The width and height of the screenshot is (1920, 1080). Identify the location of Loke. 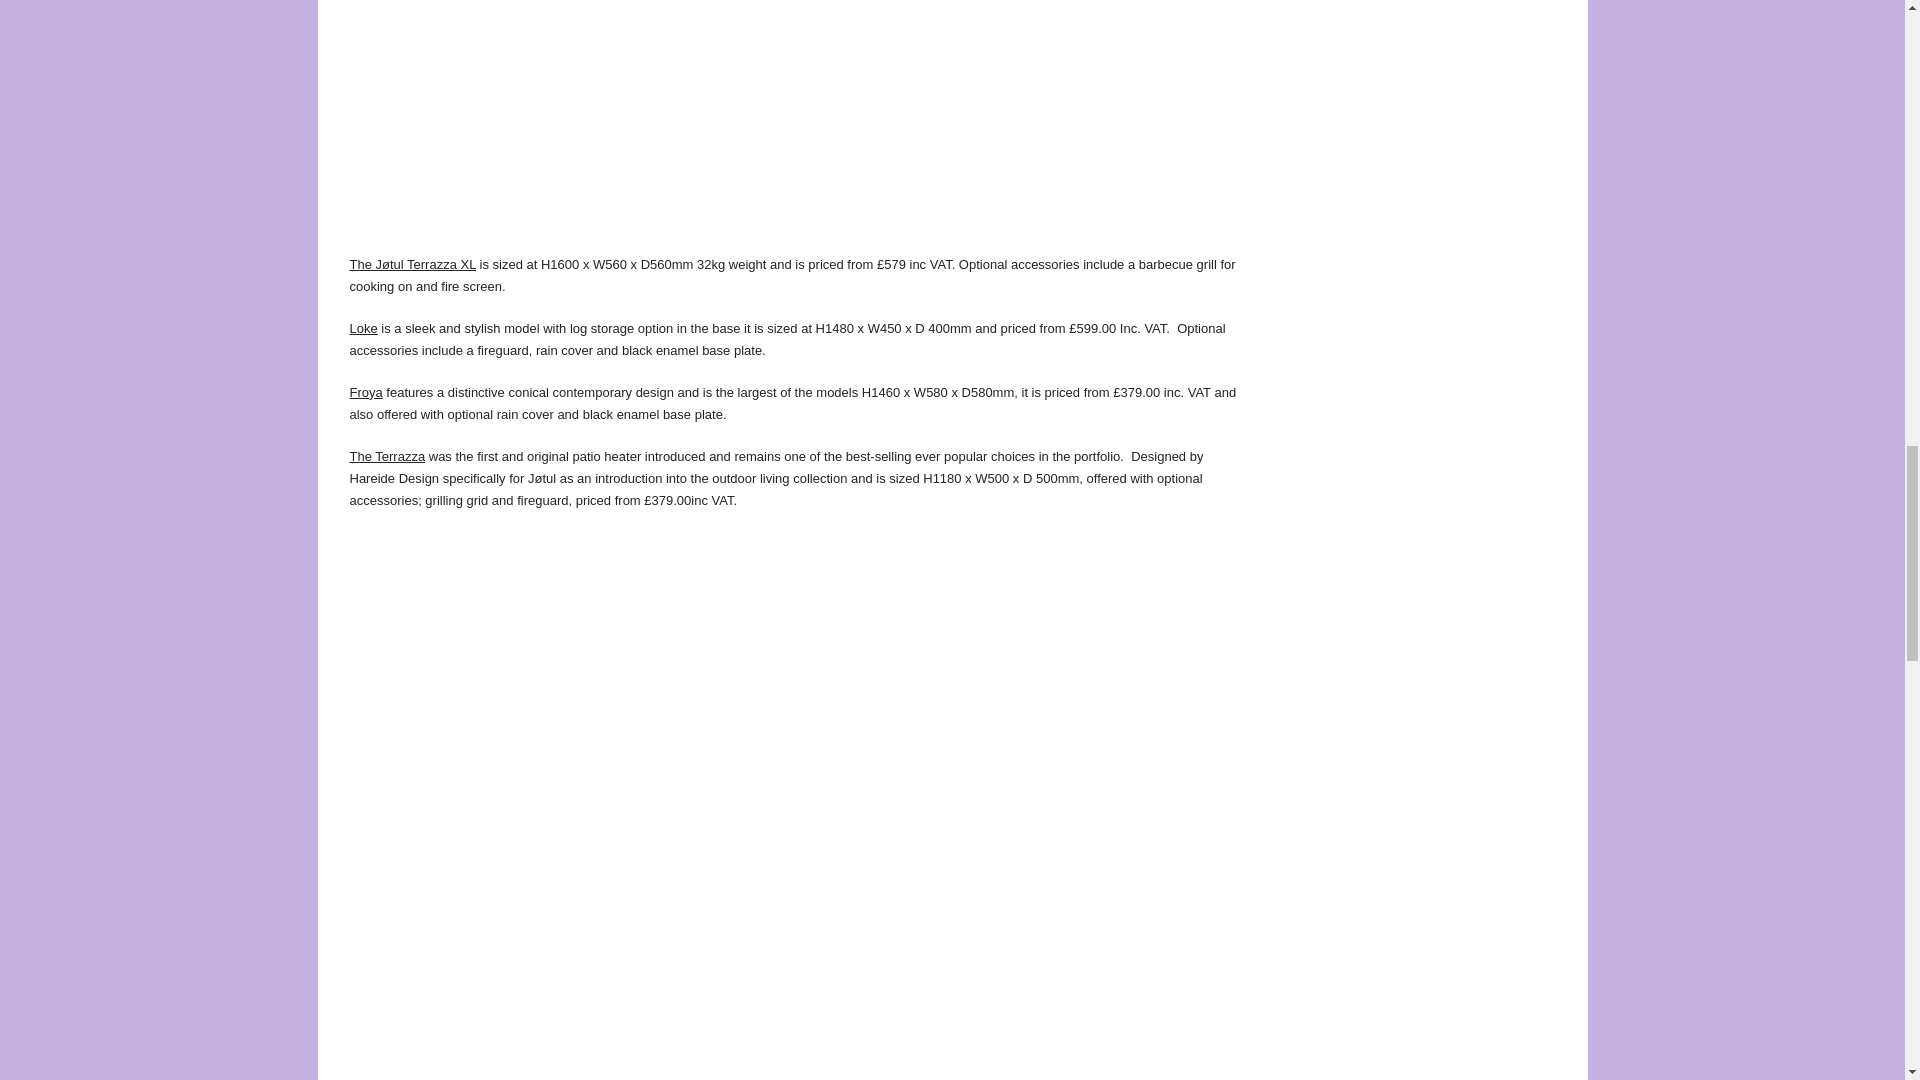
(364, 328).